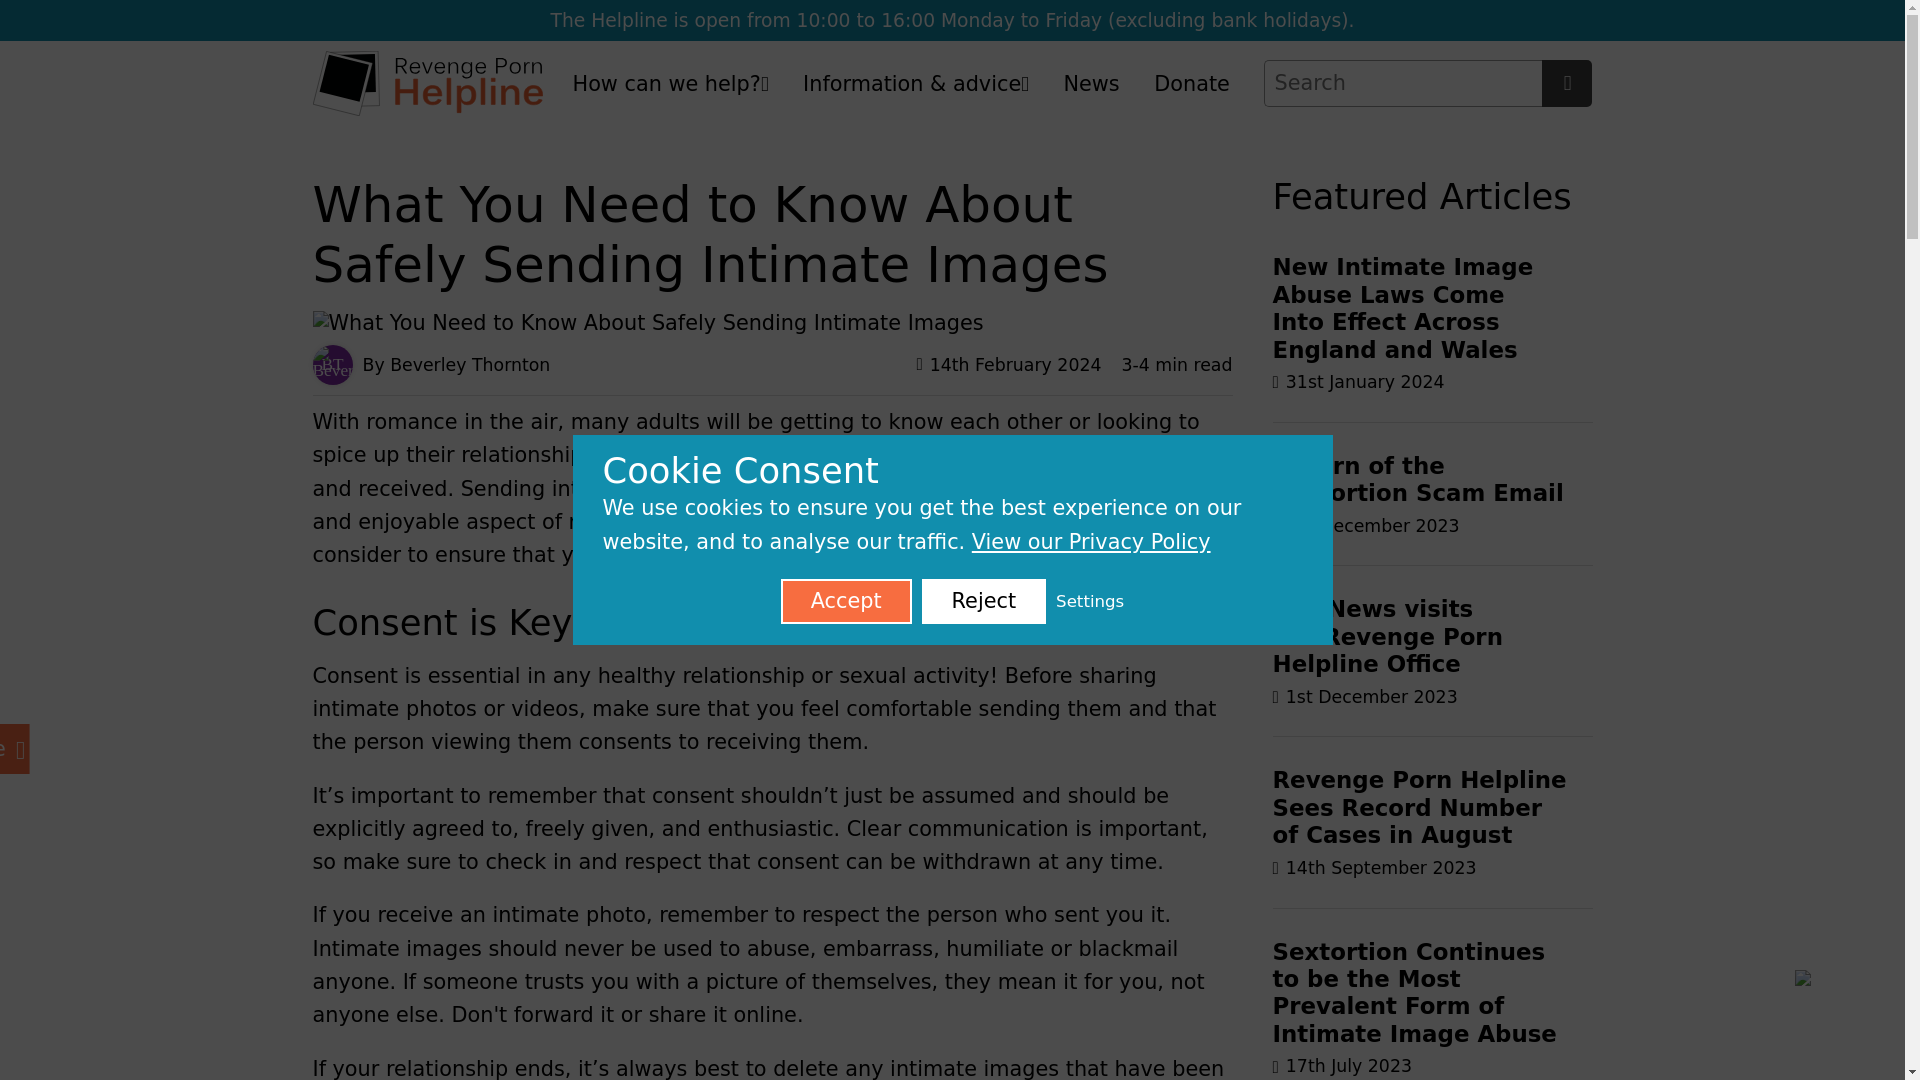 The height and width of the screenshot is (1080, 1920). What do you see at coordinates (846, 601) in the screenshot?
I see `Accept all the cookies we would like to set` at bounding box center [846, 601].